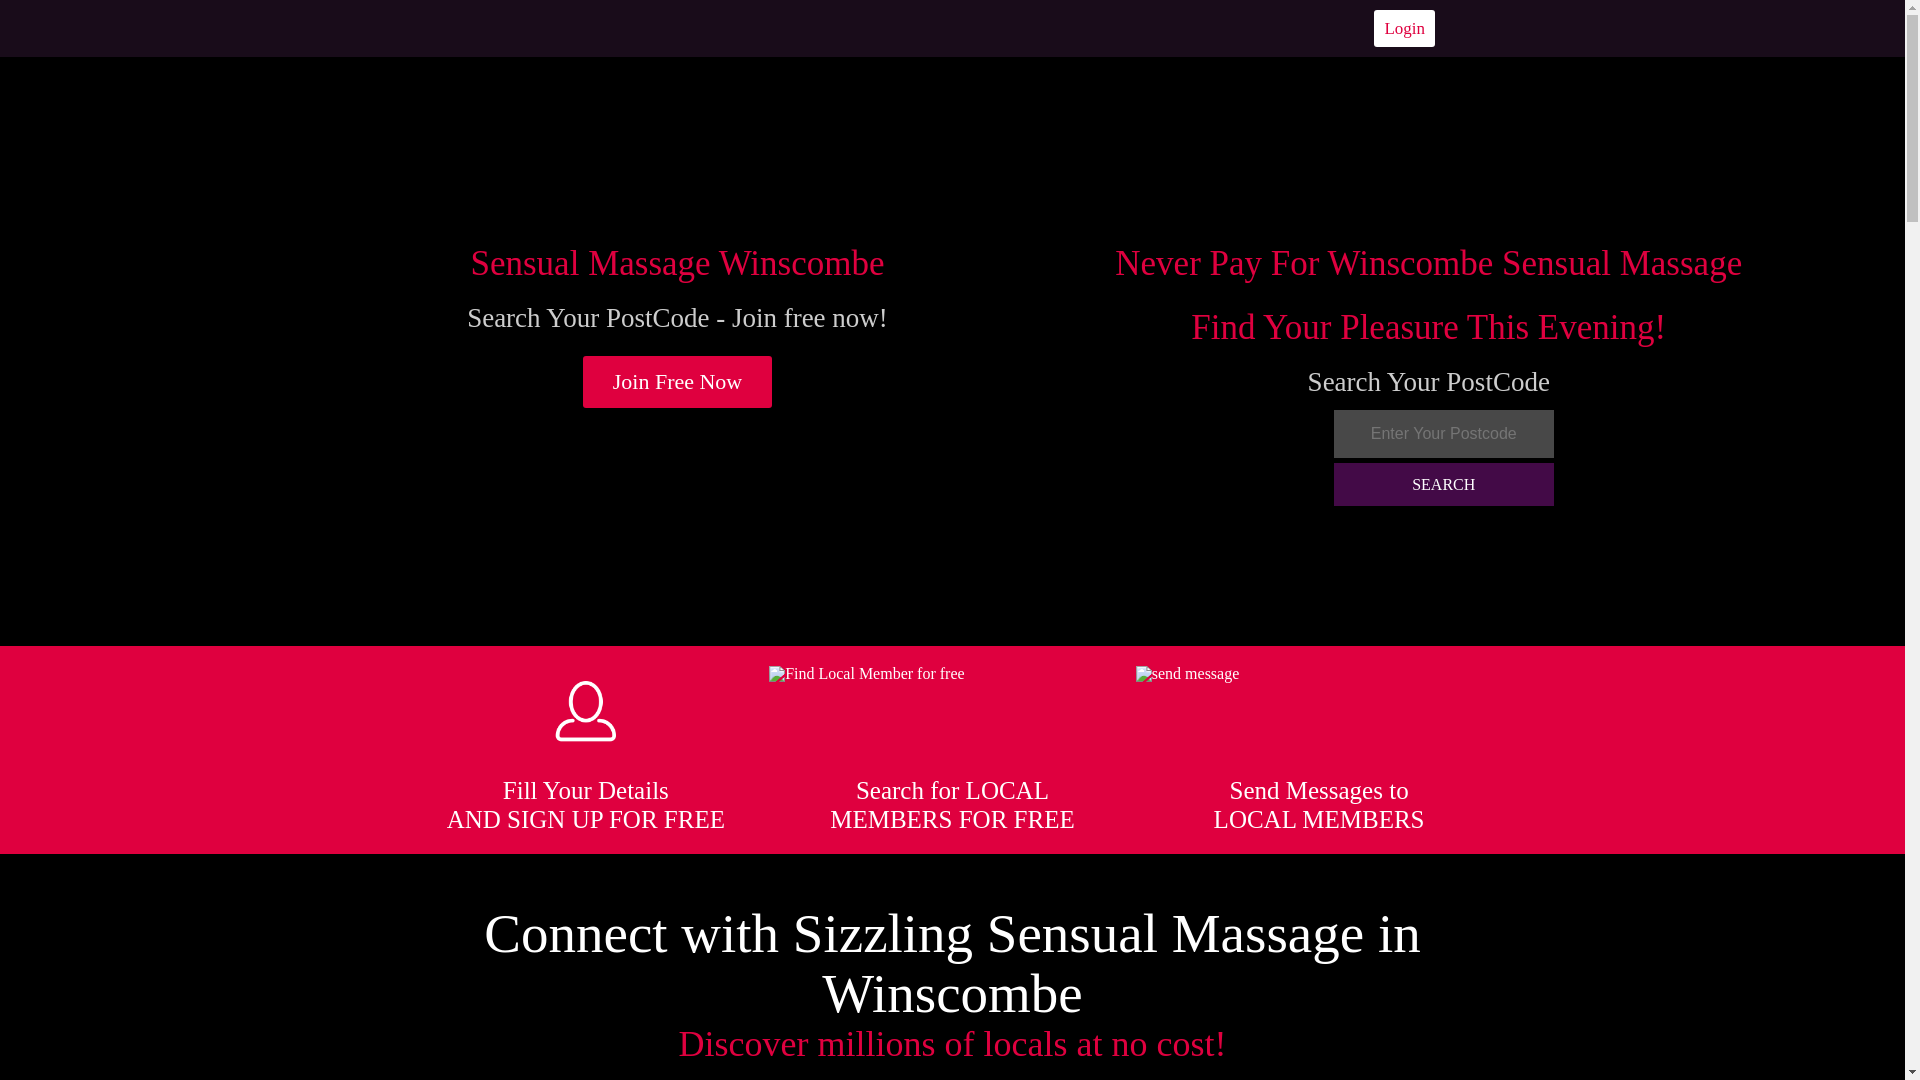  What do you see at coordinates (1404, 28) in the screenshot?
I see `Login` at bounding box center [1404, 28].